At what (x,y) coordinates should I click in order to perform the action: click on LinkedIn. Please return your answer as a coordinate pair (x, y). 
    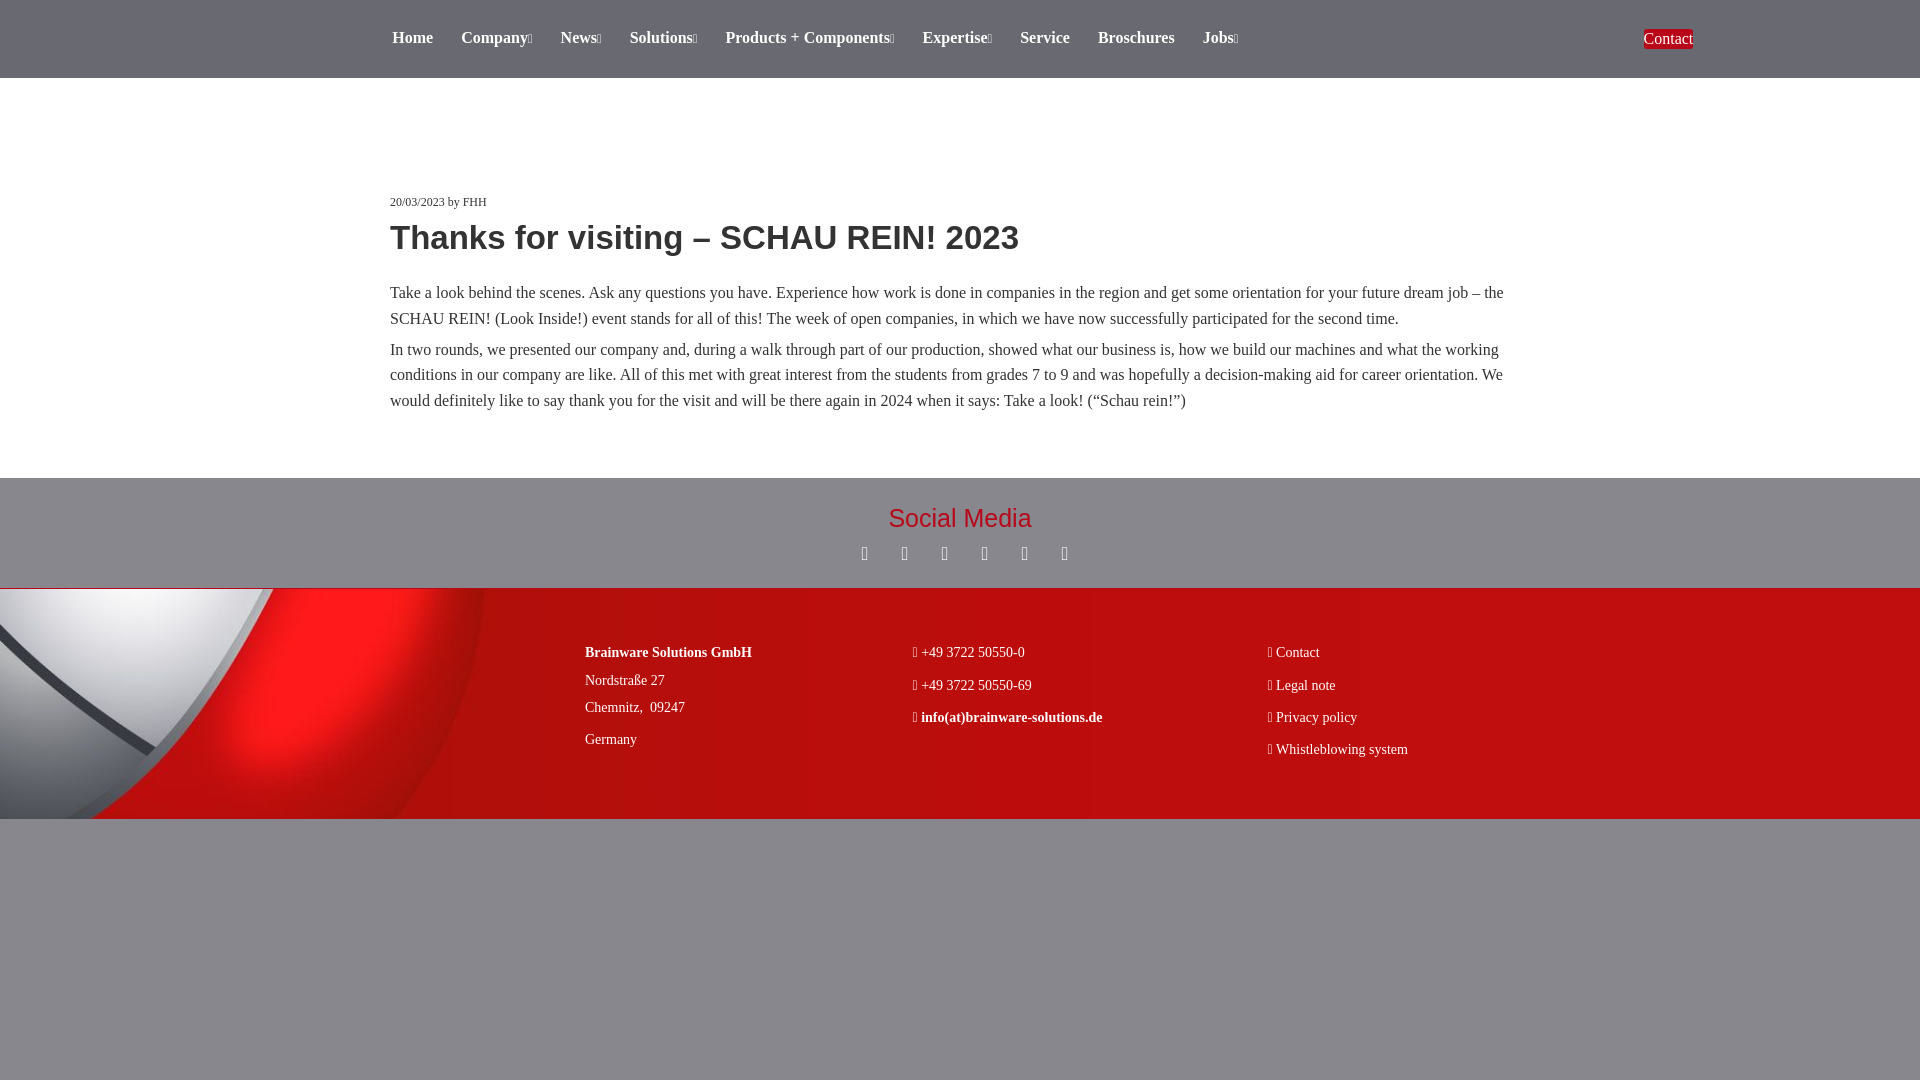
    Looking at the image, I should click on (984, 552).